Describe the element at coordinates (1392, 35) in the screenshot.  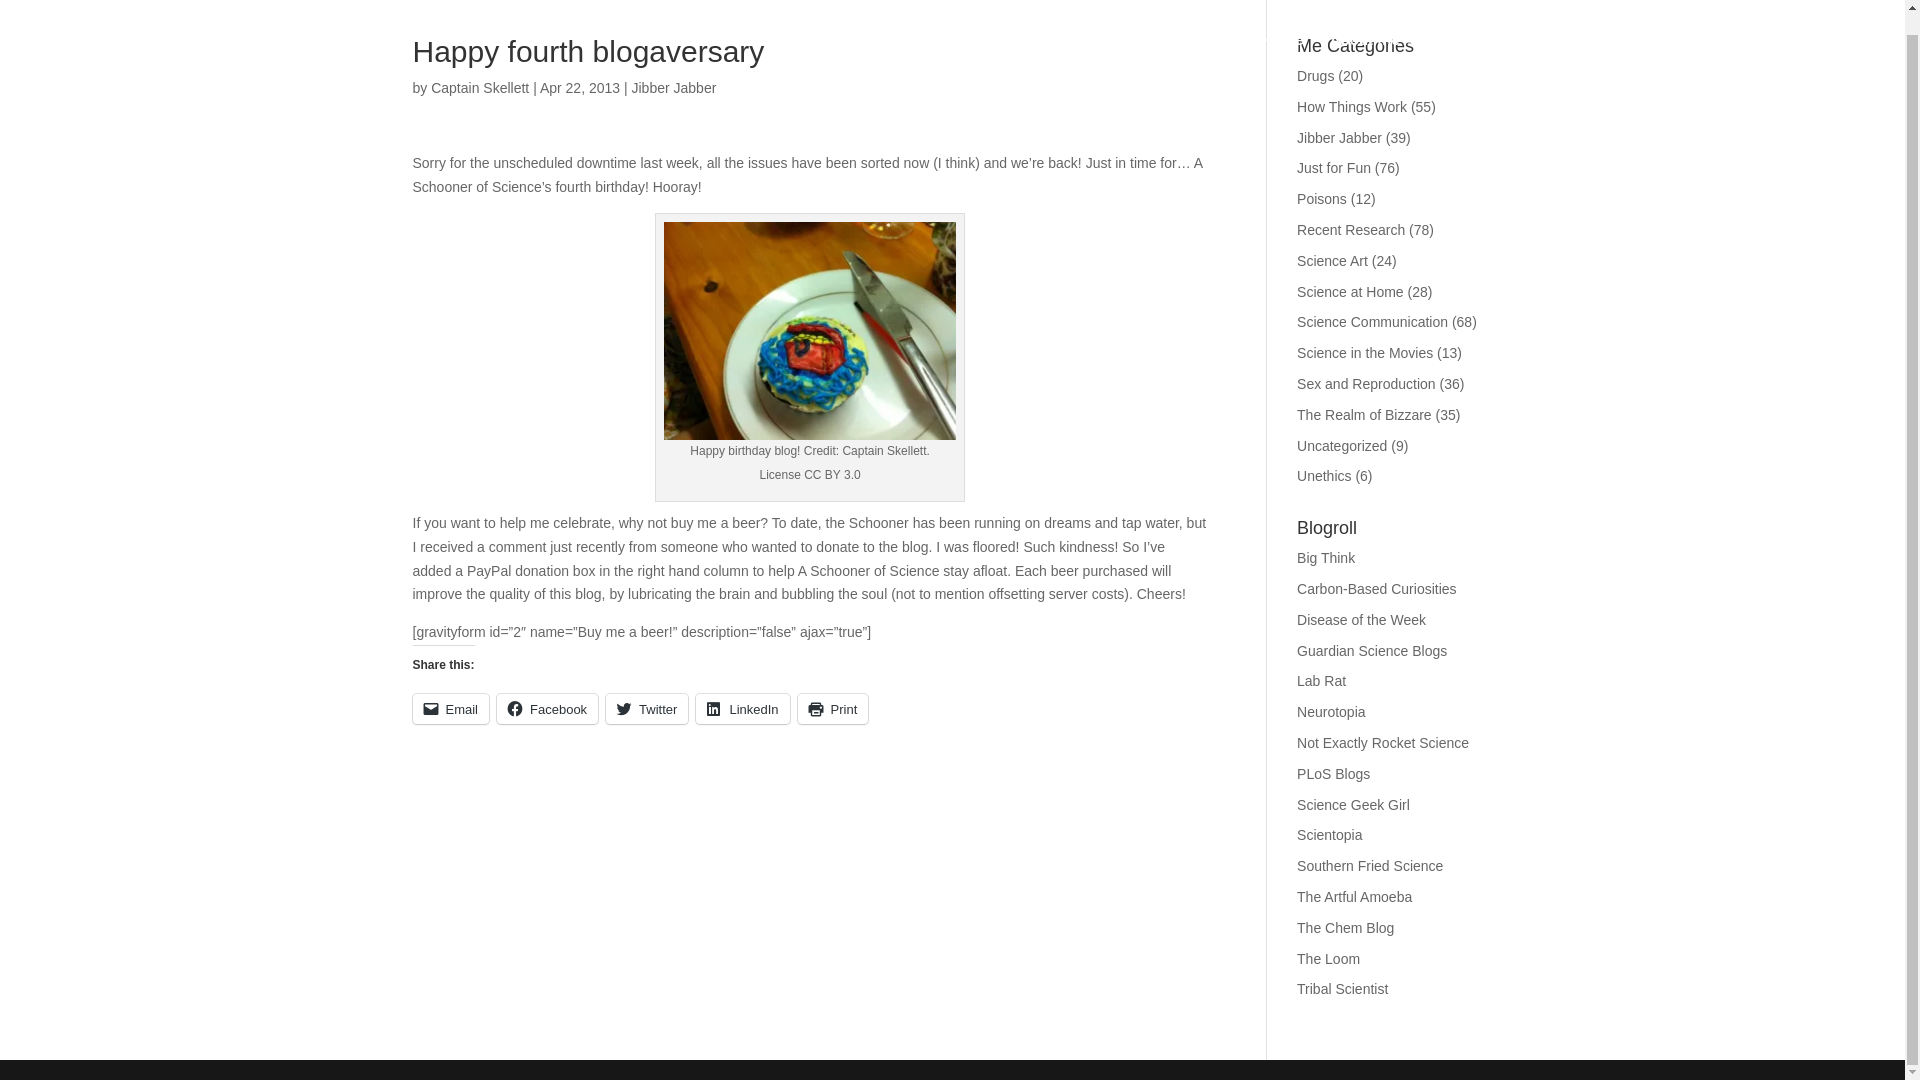
I see `About the Author` at that location.